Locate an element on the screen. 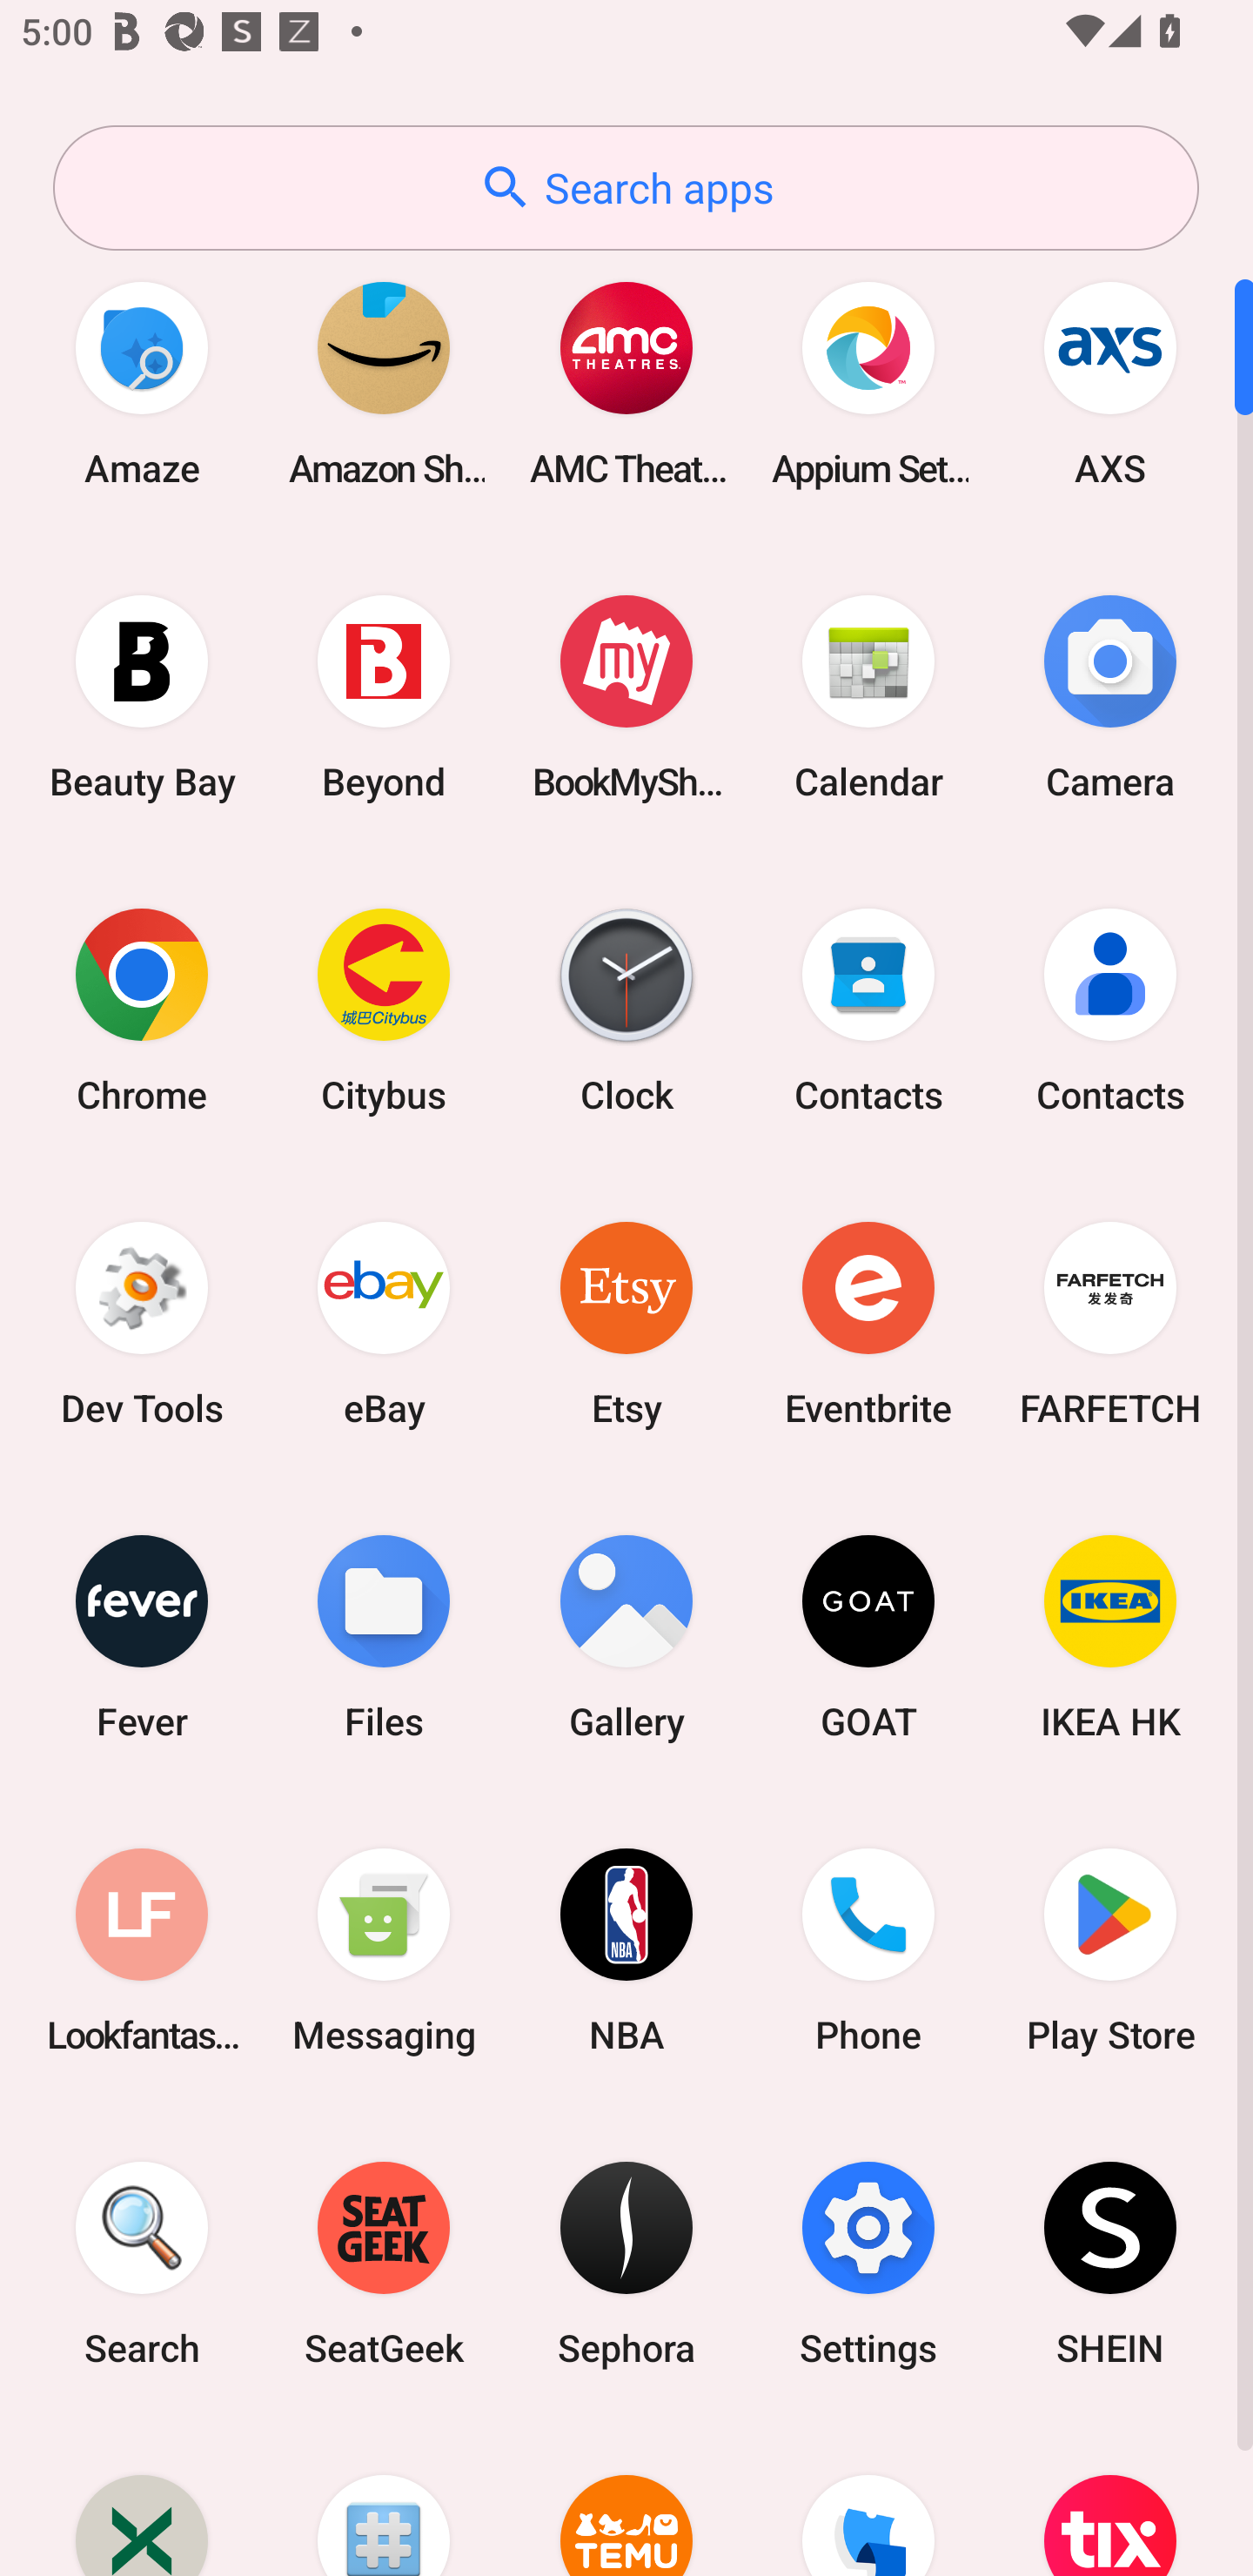 The height and width of the screenshot is (2576, 1253). Phone is located at coordinates (868, 1949).